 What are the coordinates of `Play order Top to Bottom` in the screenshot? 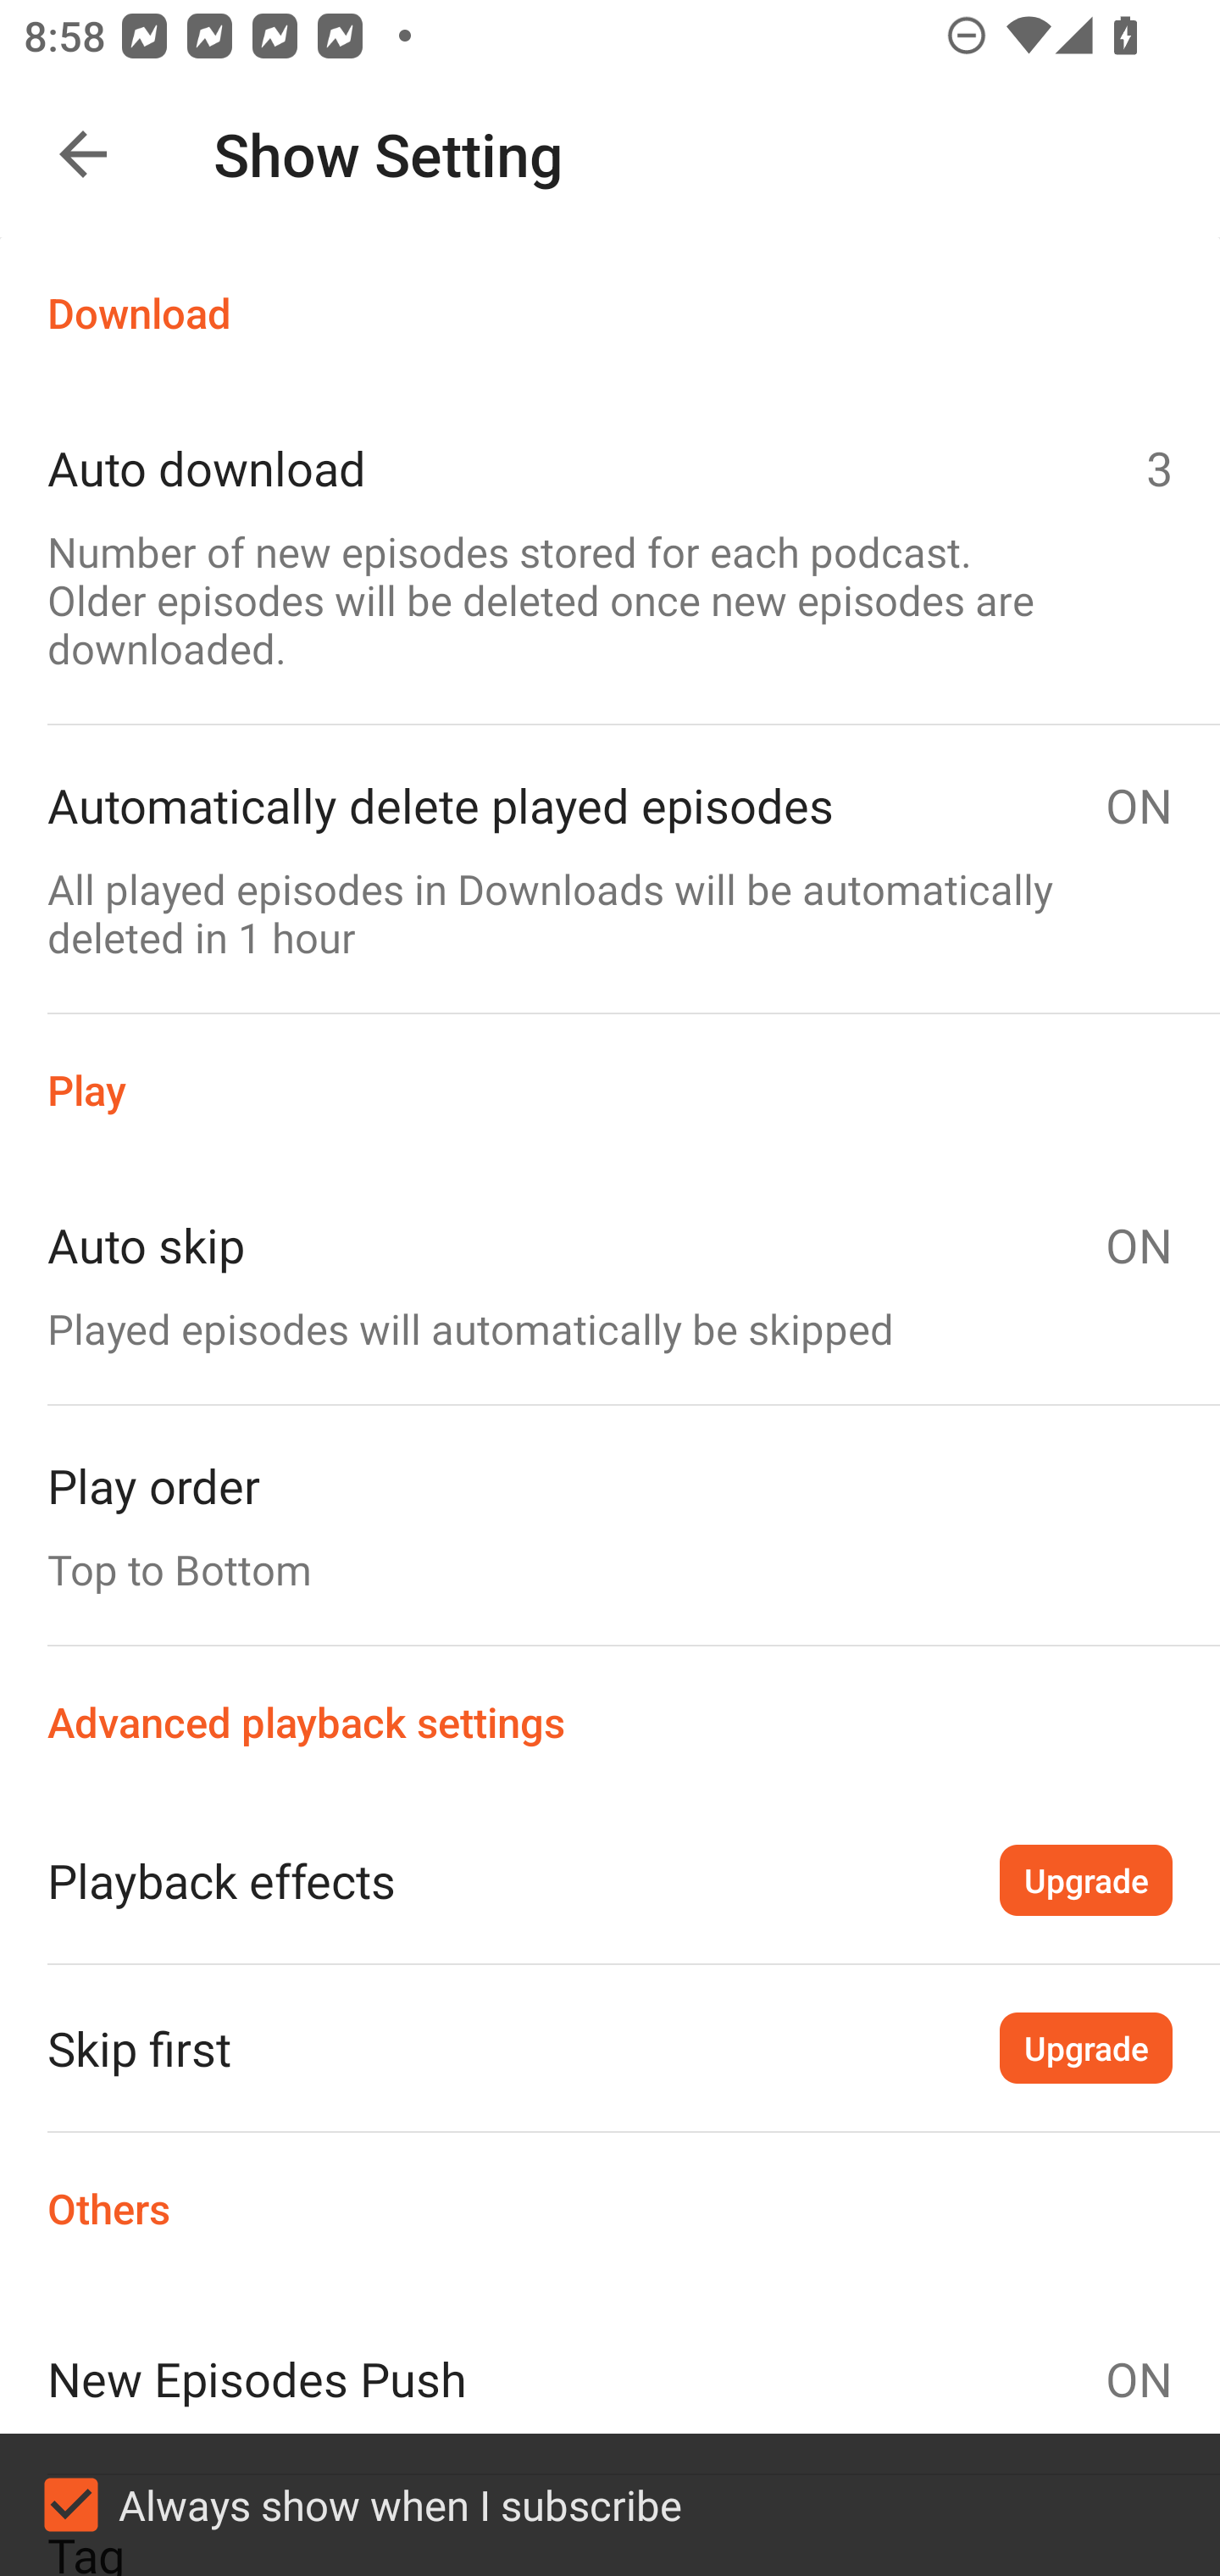 It's located at (610, 1524).